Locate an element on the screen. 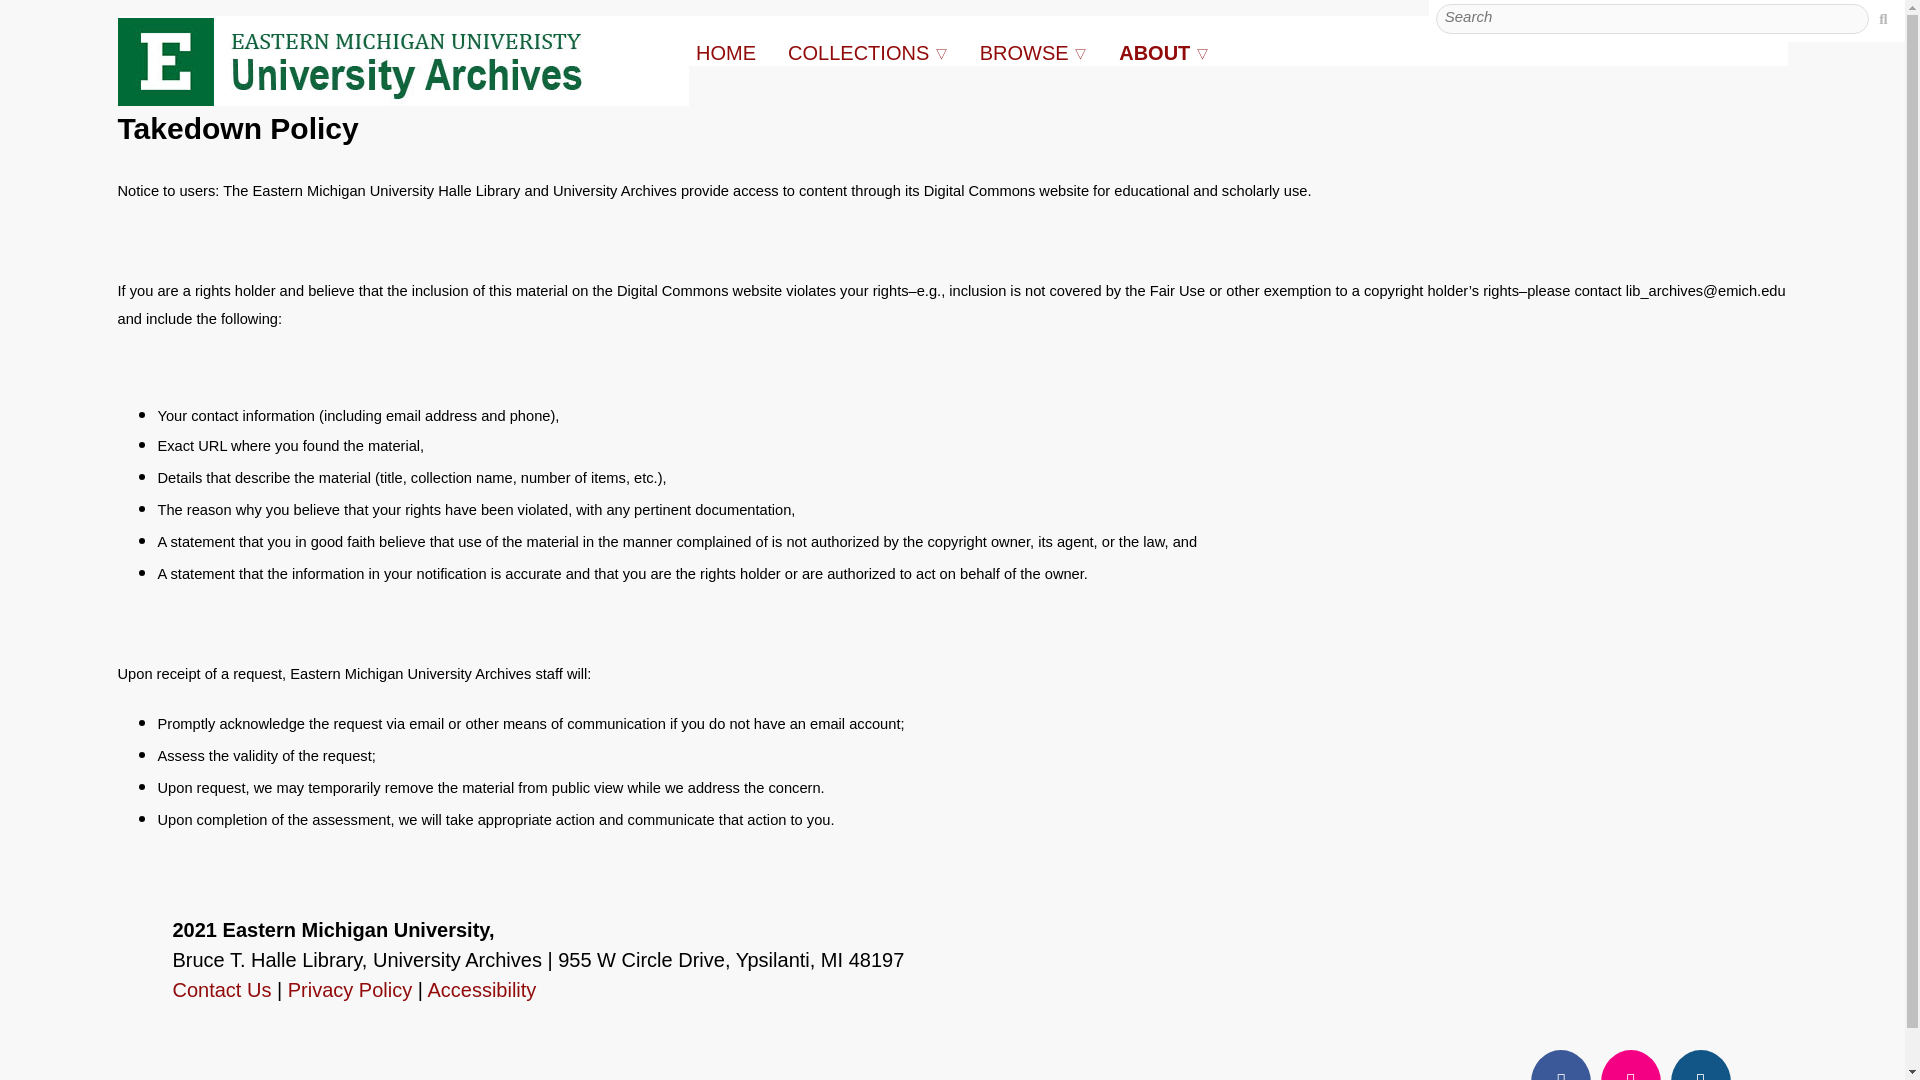 Image resolution: width=1920 pixels, height=1080 pixels. HOME is located at coordinates (726, 52).